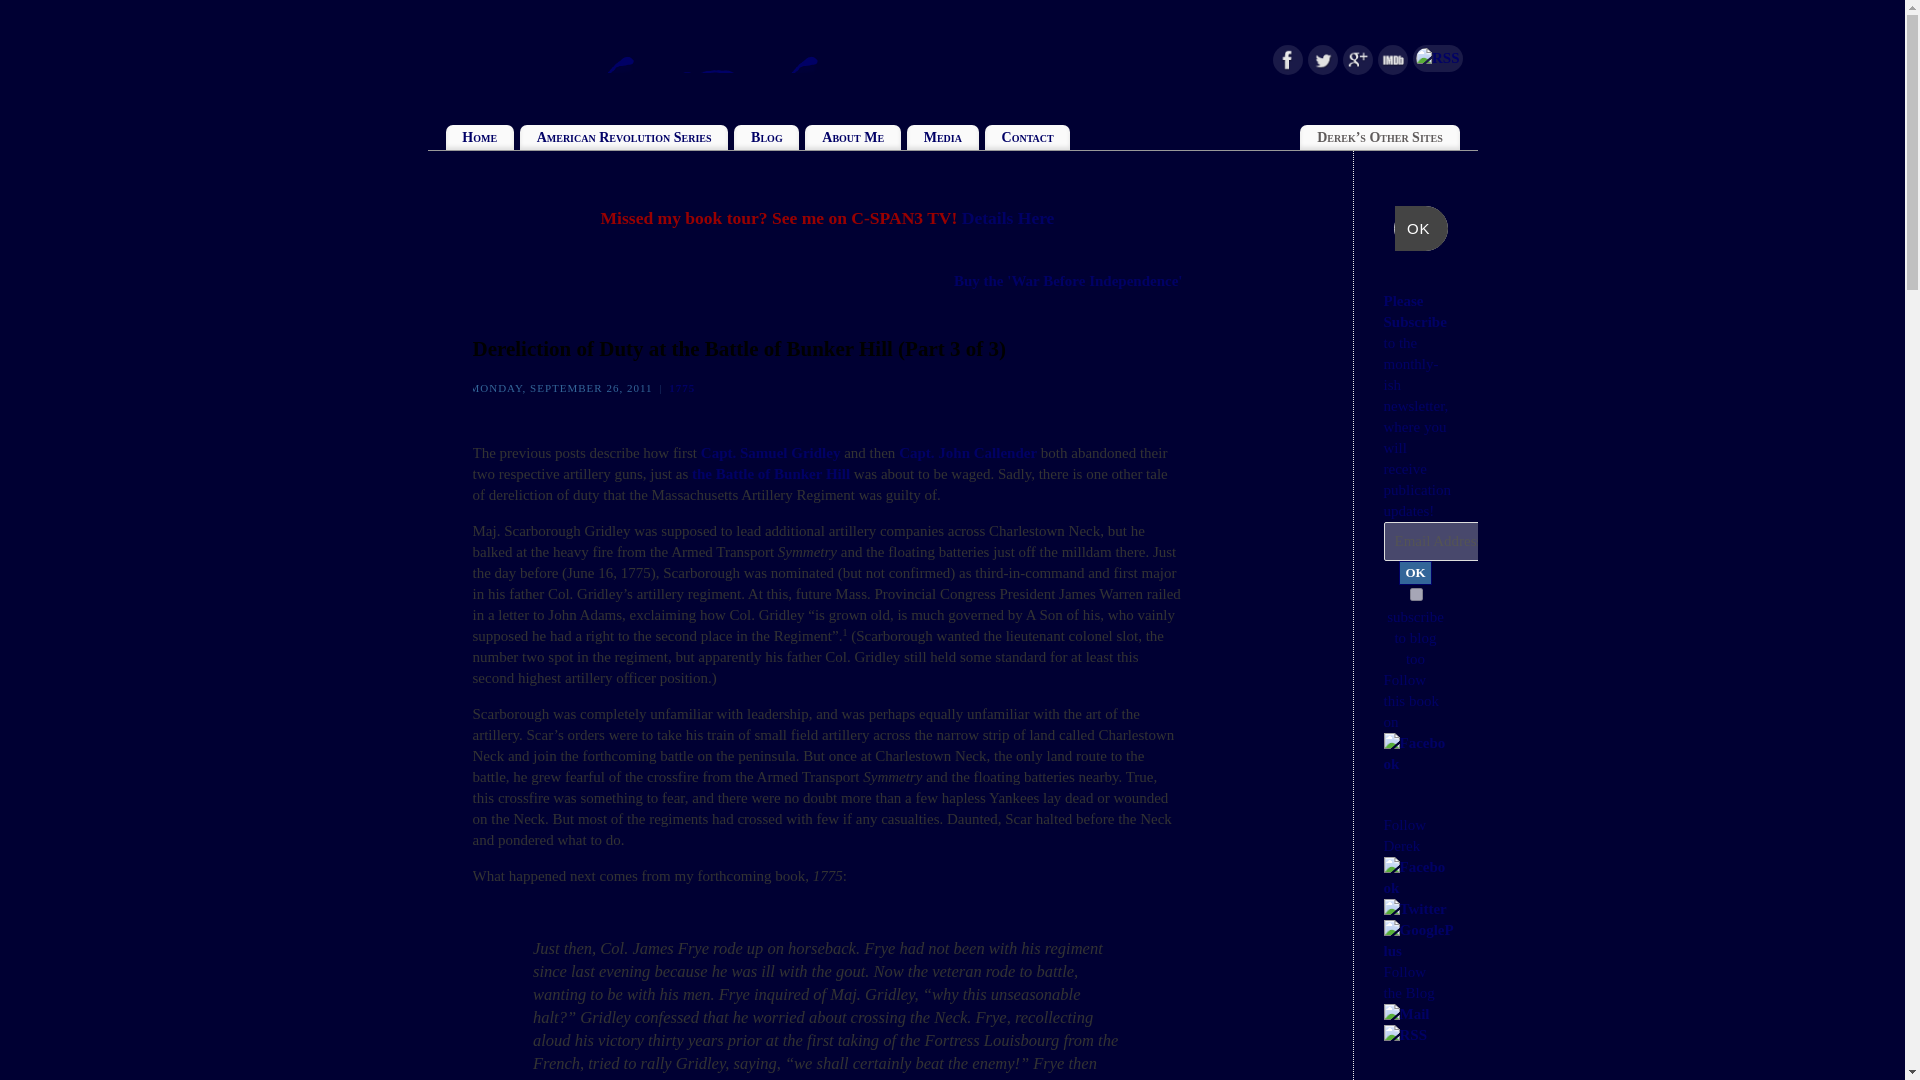 Image resolution: width=1920 pixels, height=1080 pixels. I want to click on Capt. Samuel Gridley, so click(770, 452).